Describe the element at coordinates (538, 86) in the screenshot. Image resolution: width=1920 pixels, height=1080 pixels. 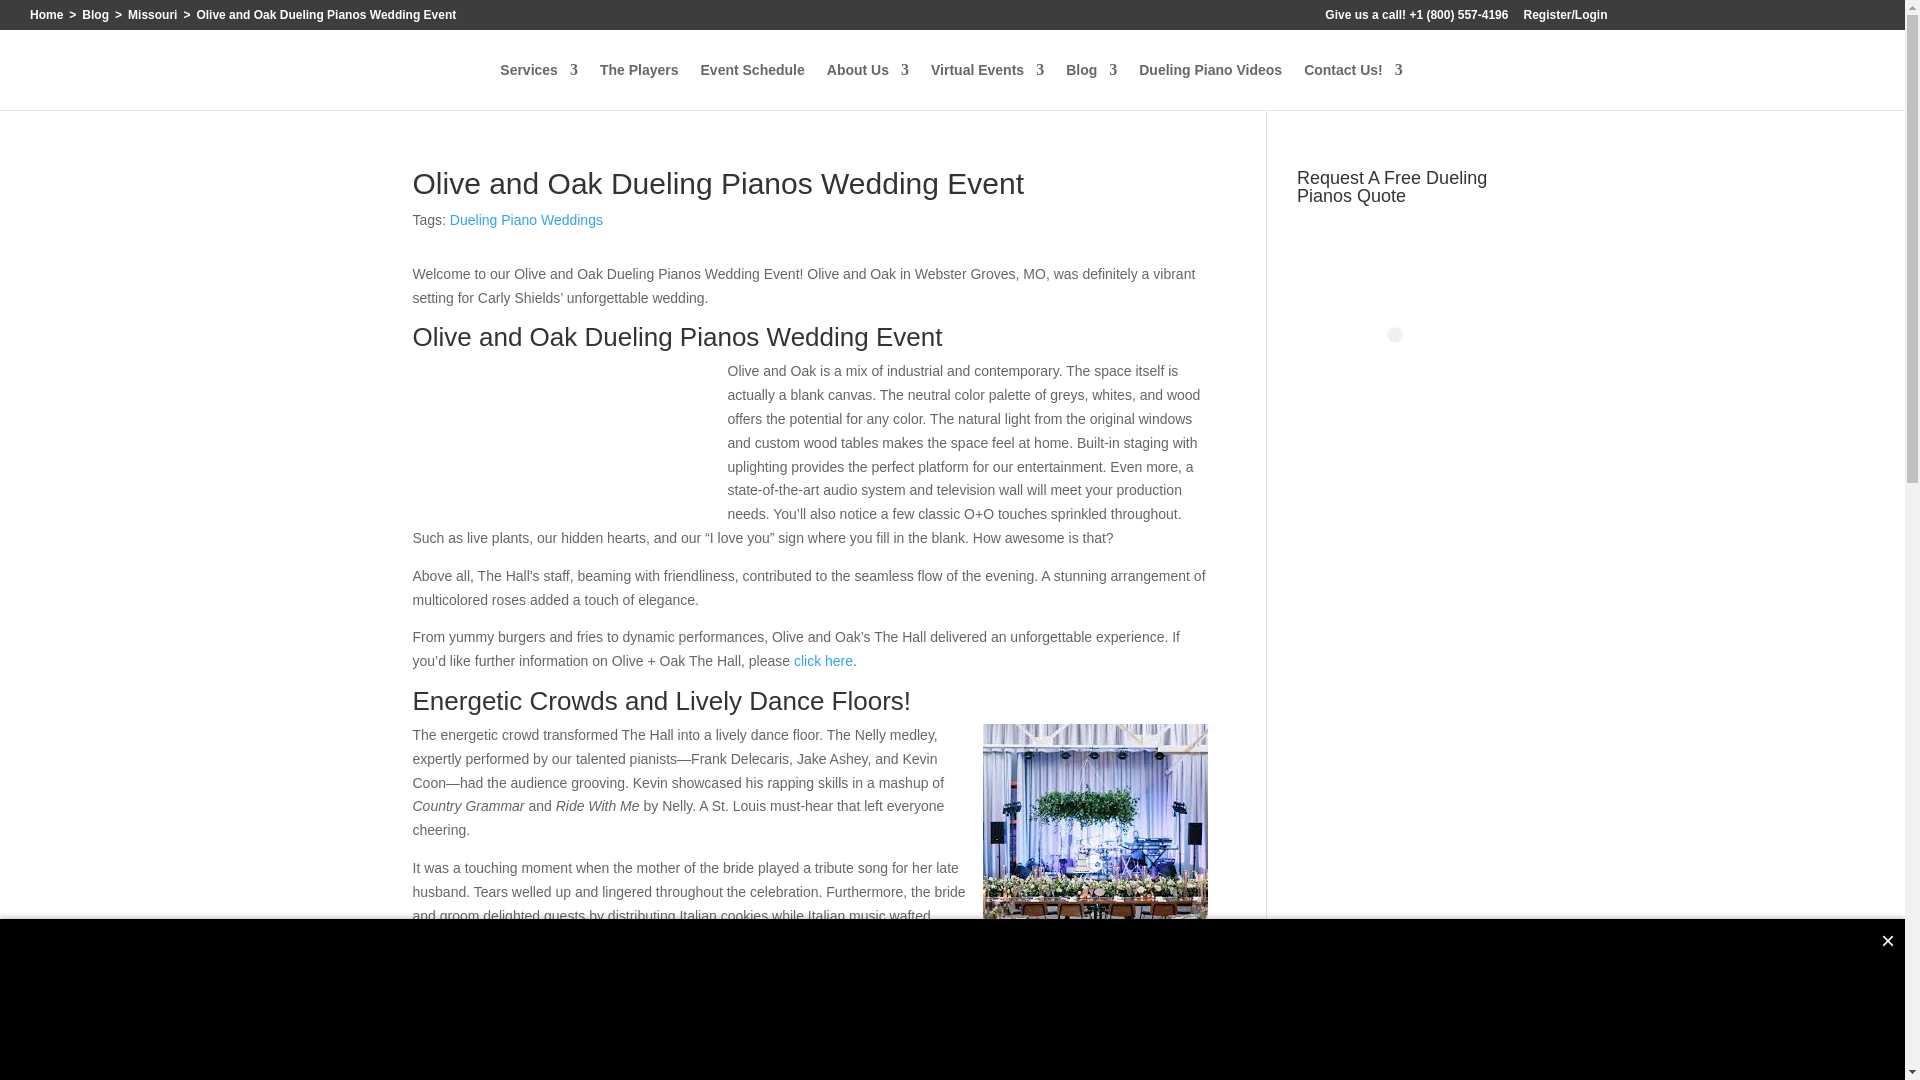
I see `Services` at that location.